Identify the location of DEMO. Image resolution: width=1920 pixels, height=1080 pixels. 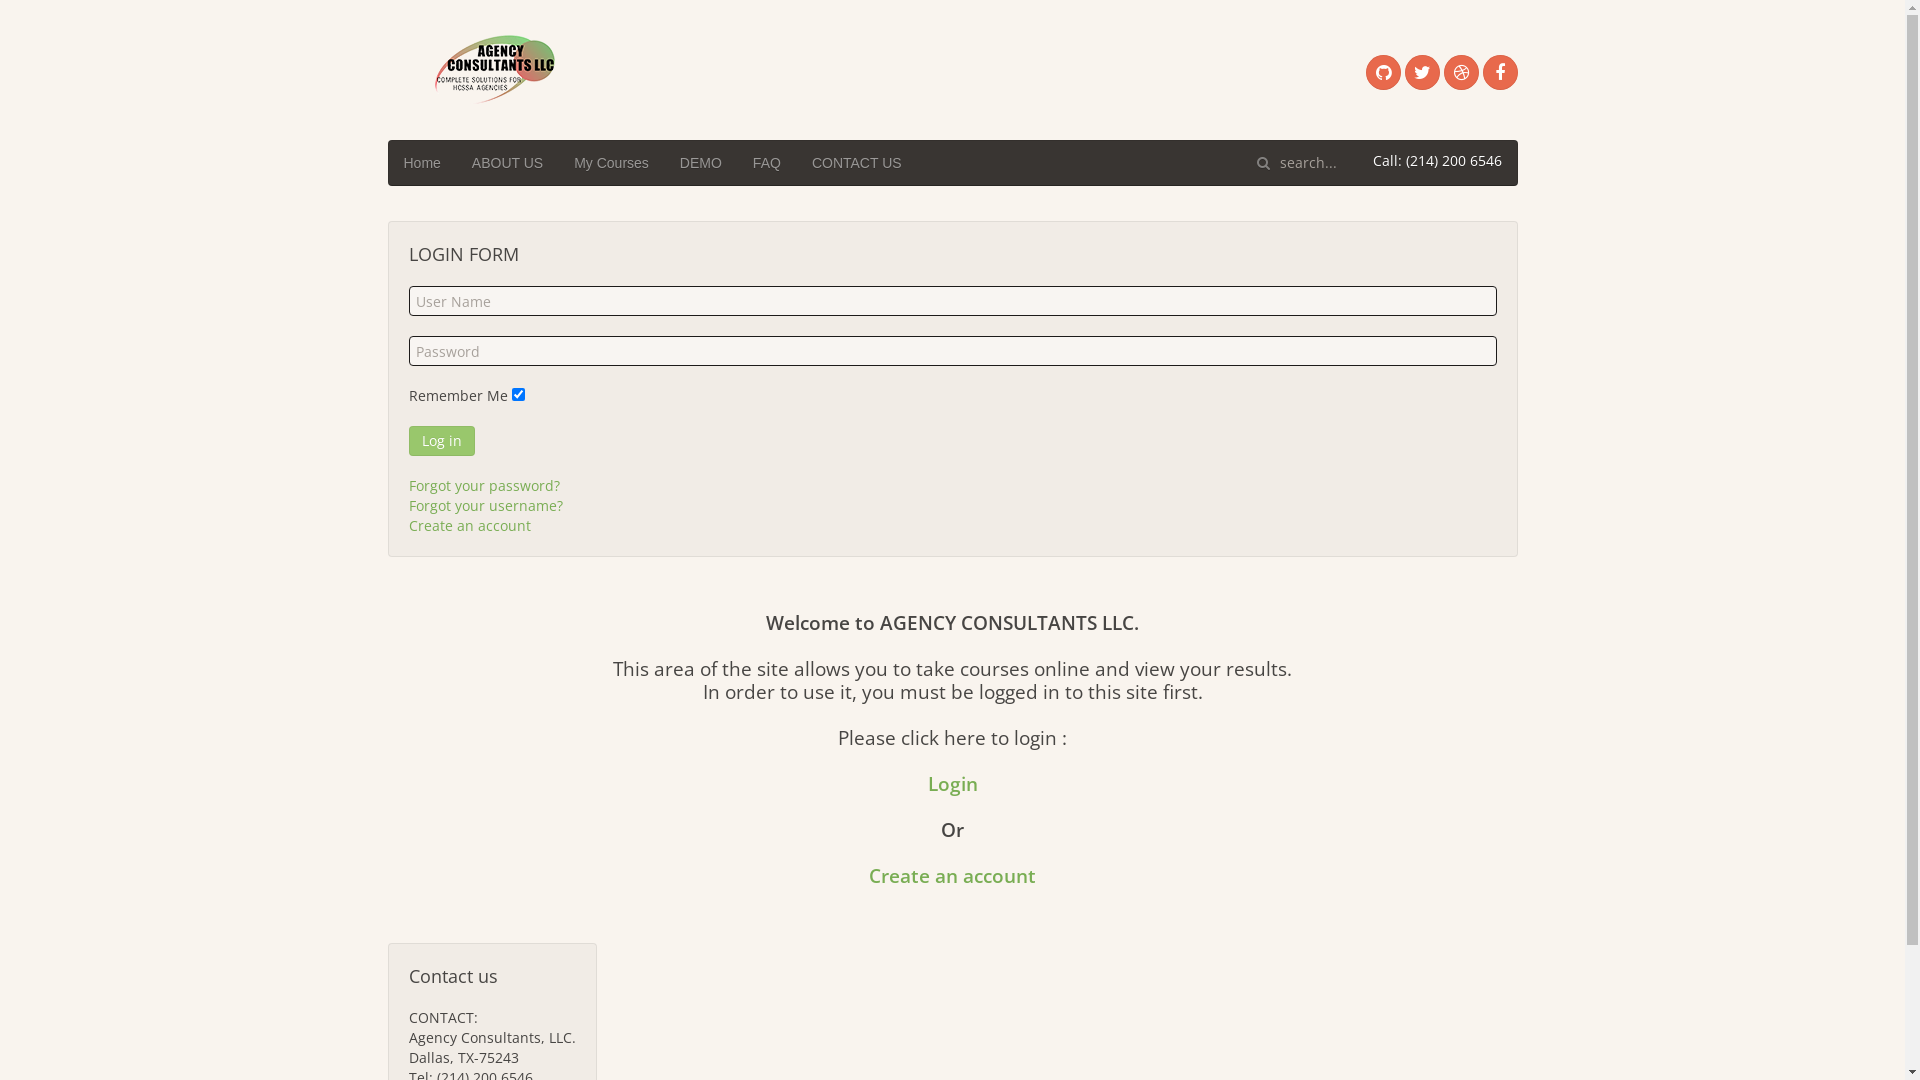
(701, 162).